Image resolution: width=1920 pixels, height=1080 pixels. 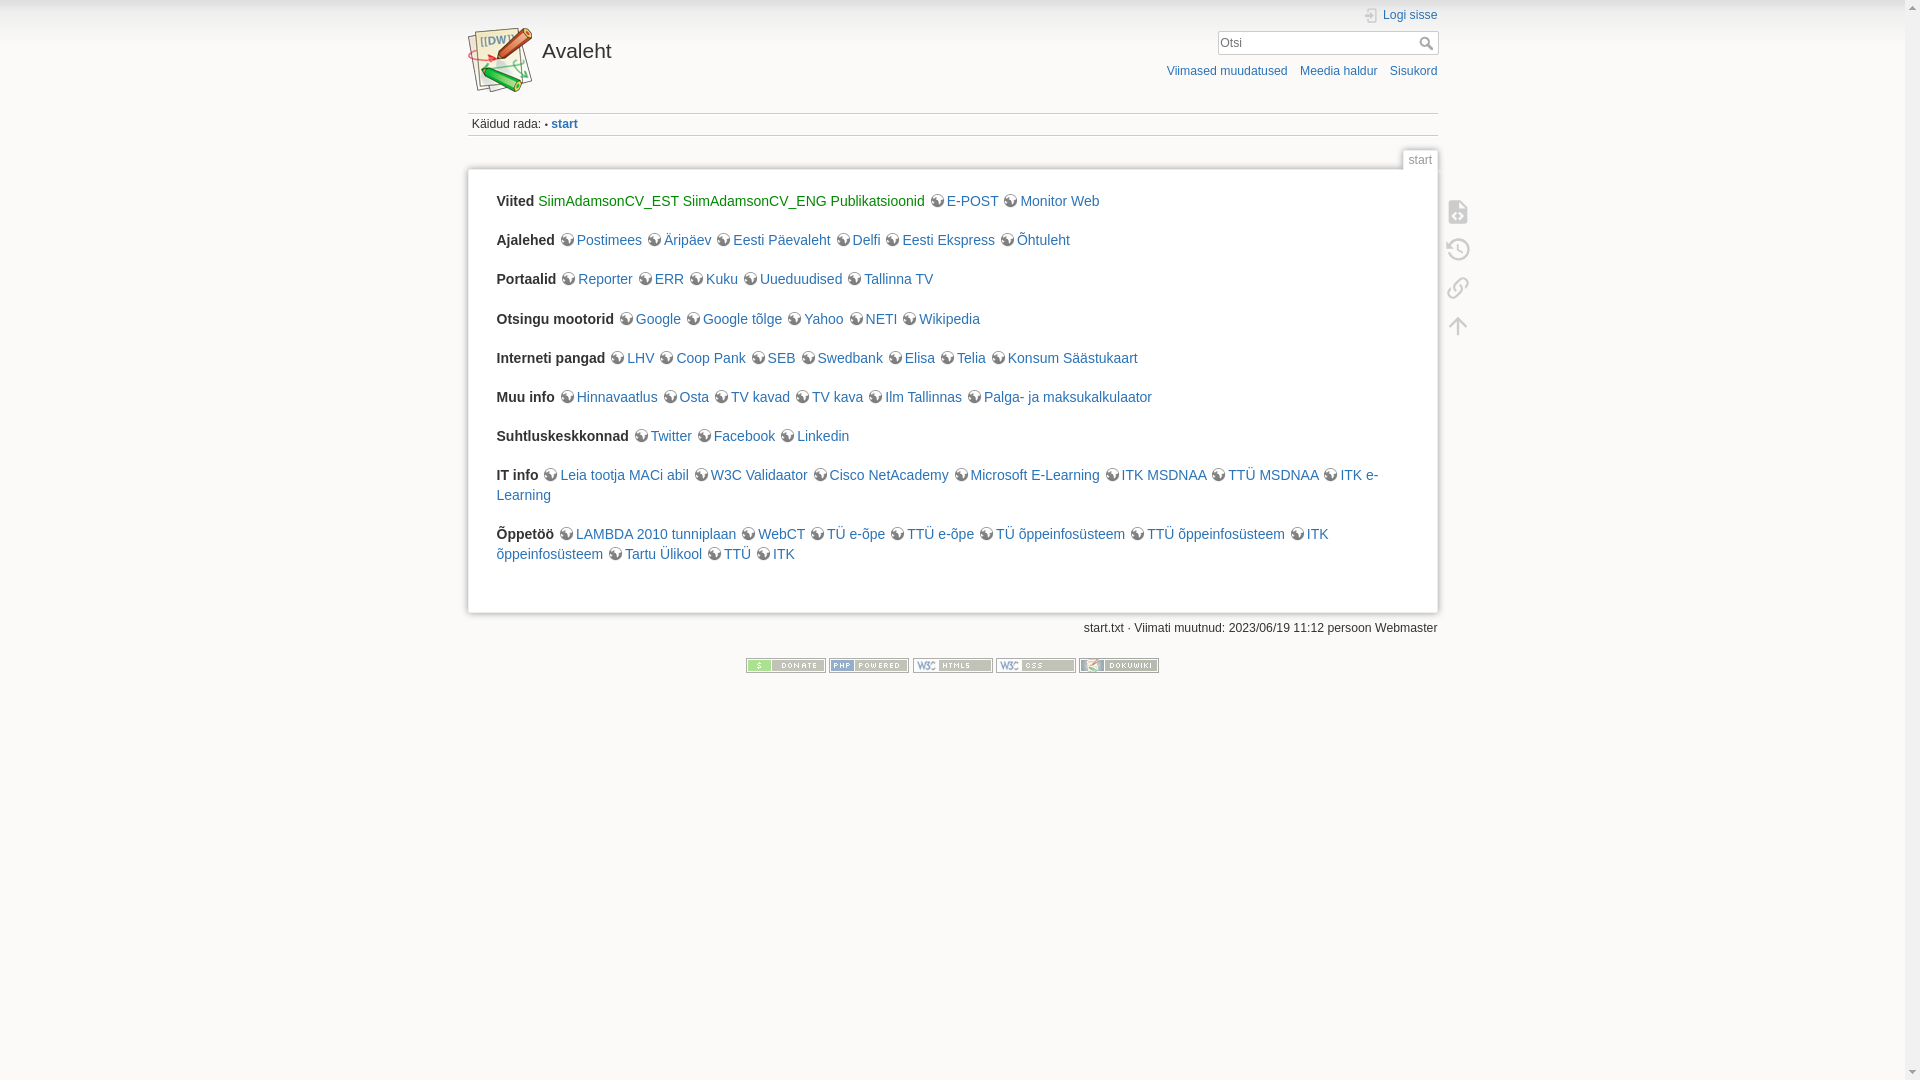 What do you see at coordinates (600, 240) in the screenshot?
I see `Postimees` at bounding box center [600, 240].